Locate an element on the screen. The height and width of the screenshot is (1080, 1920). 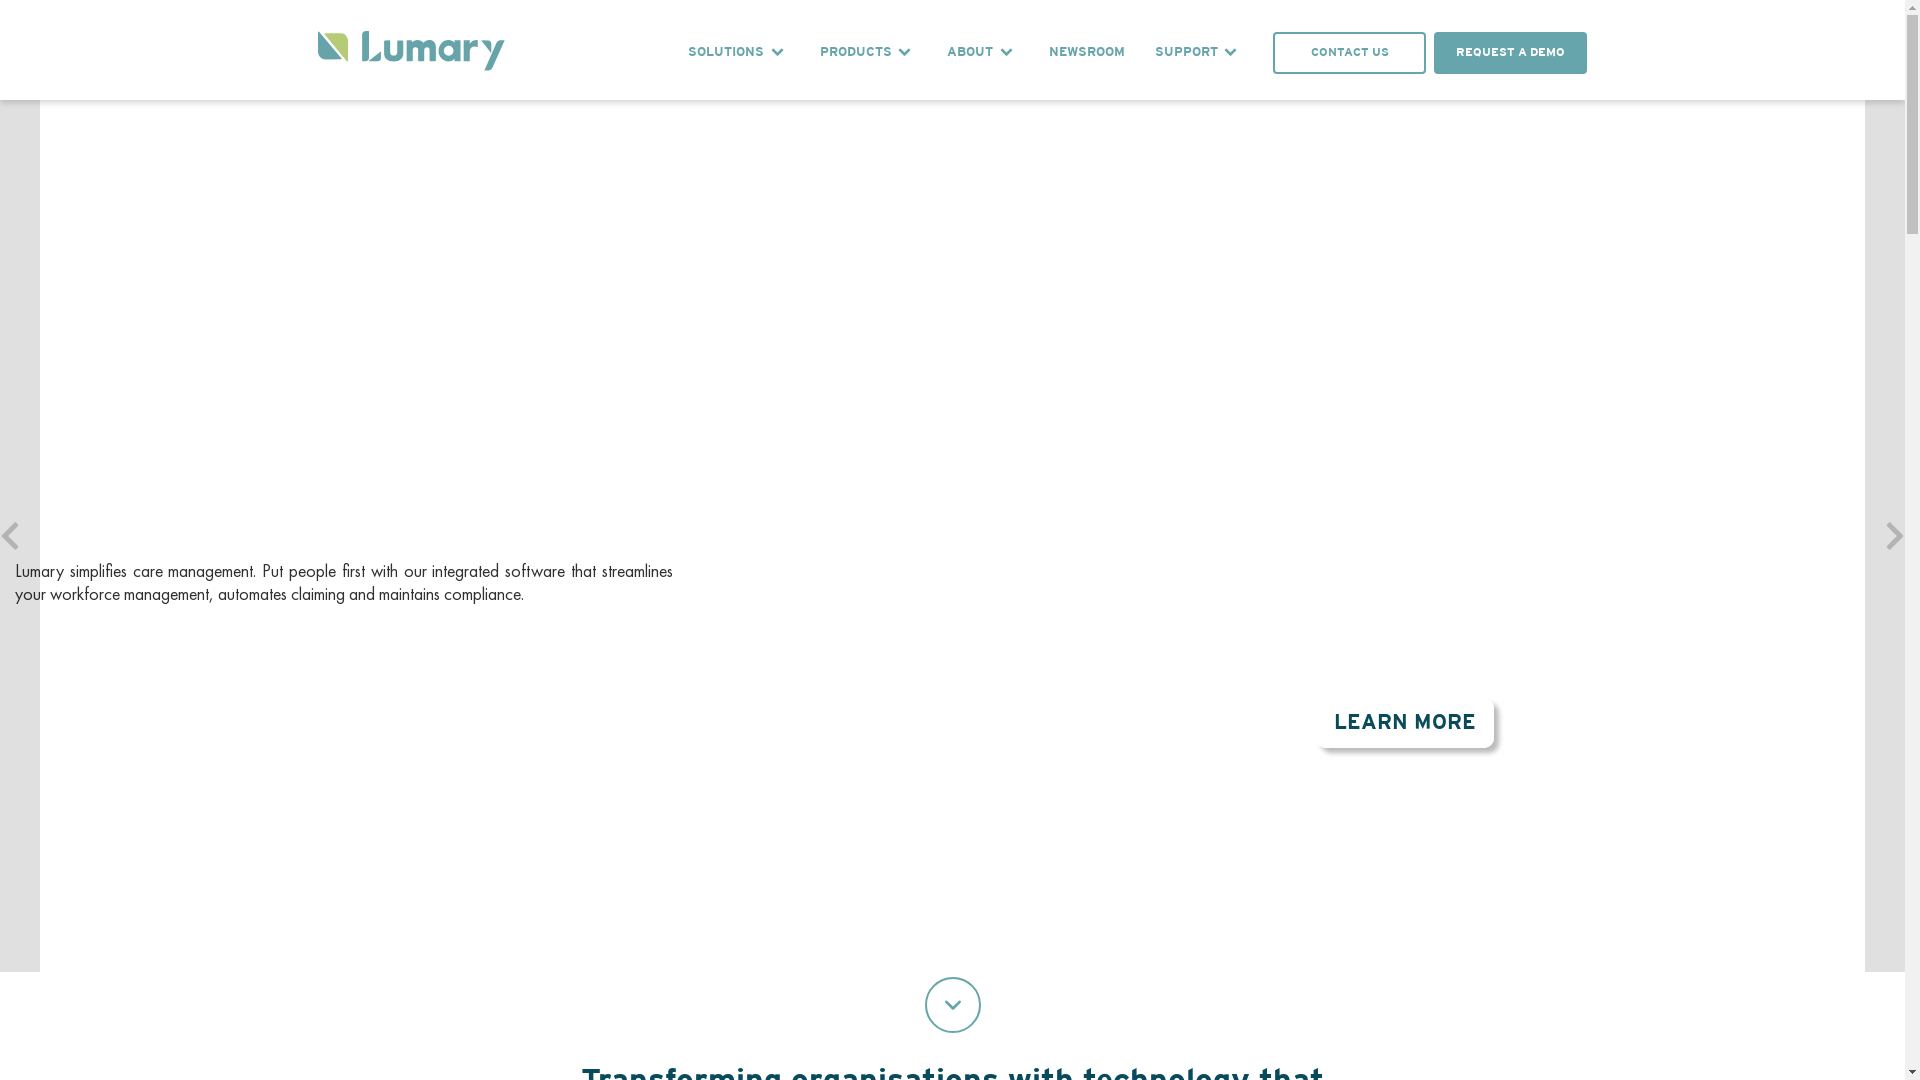
CONTACT US is located at coordinates (237, 690).